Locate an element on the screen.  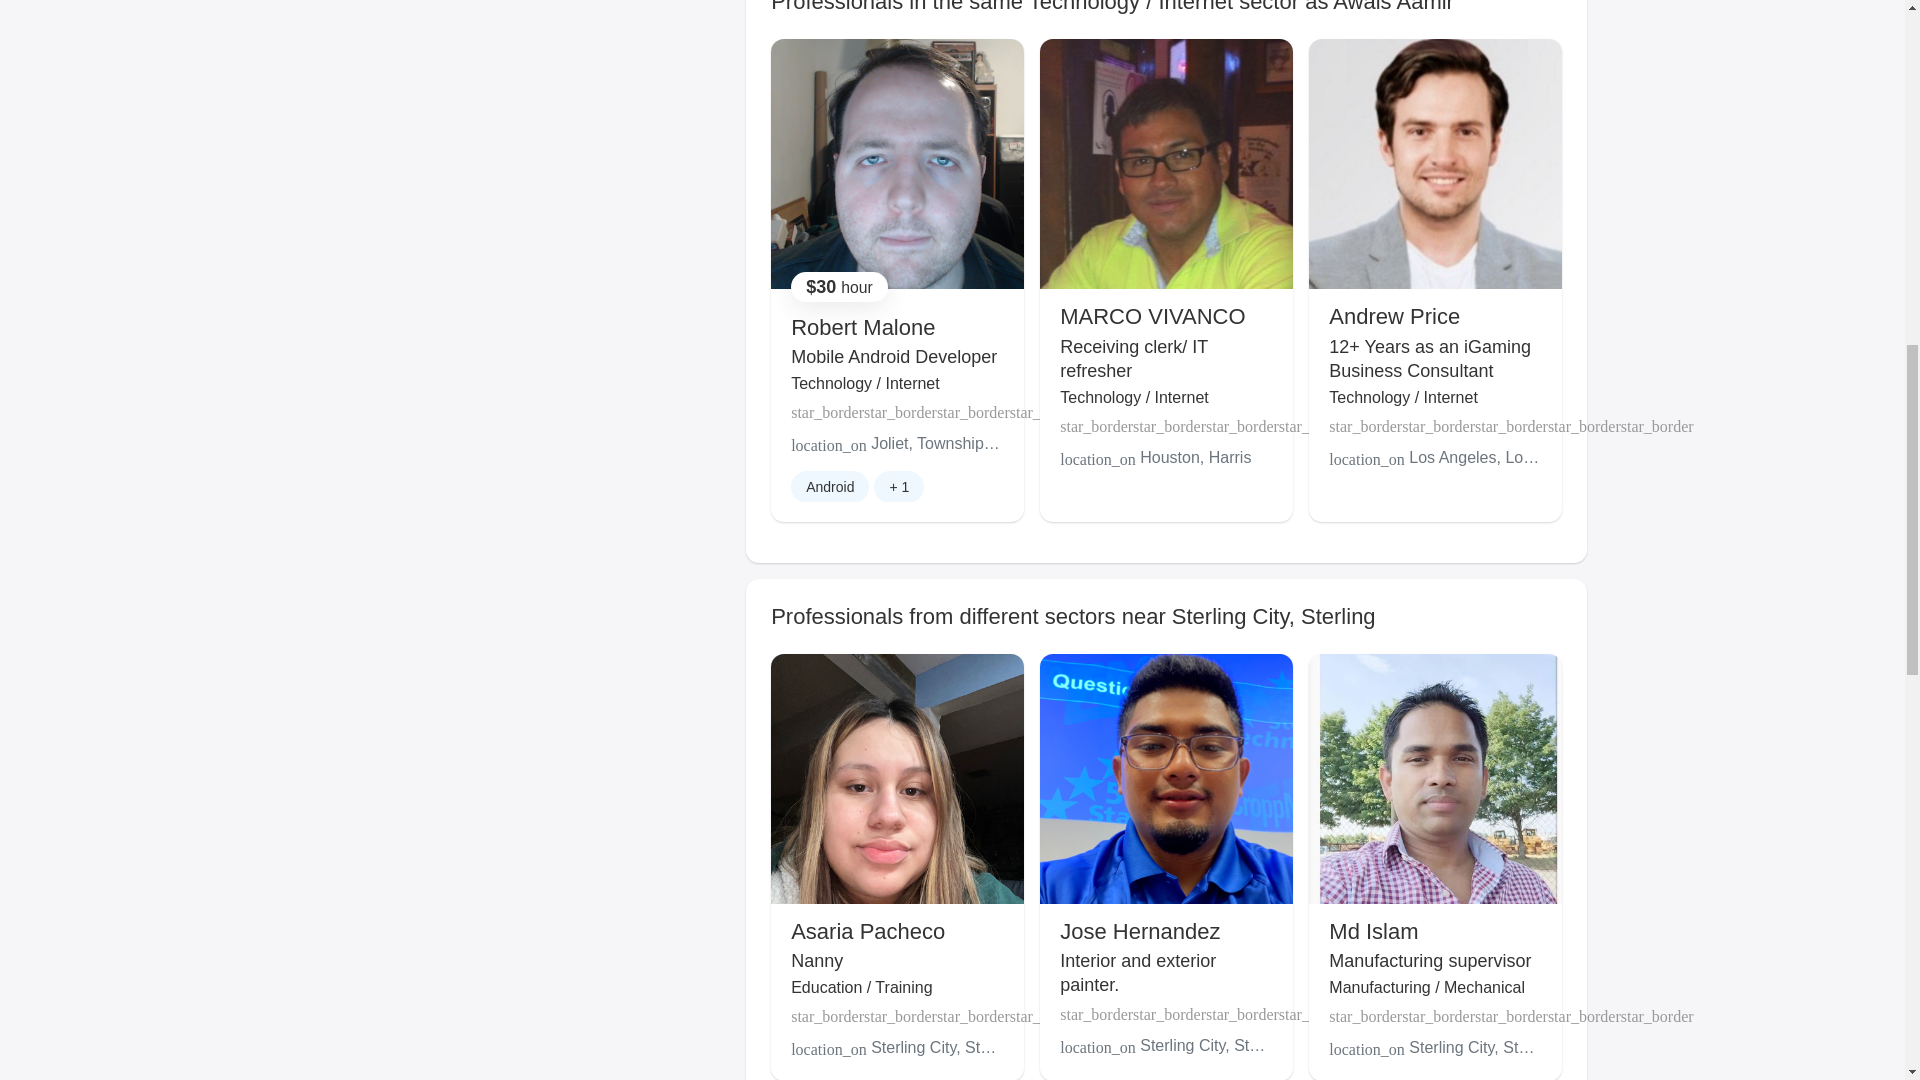
Asaria Pacheco is located at coordinates (868, 931).